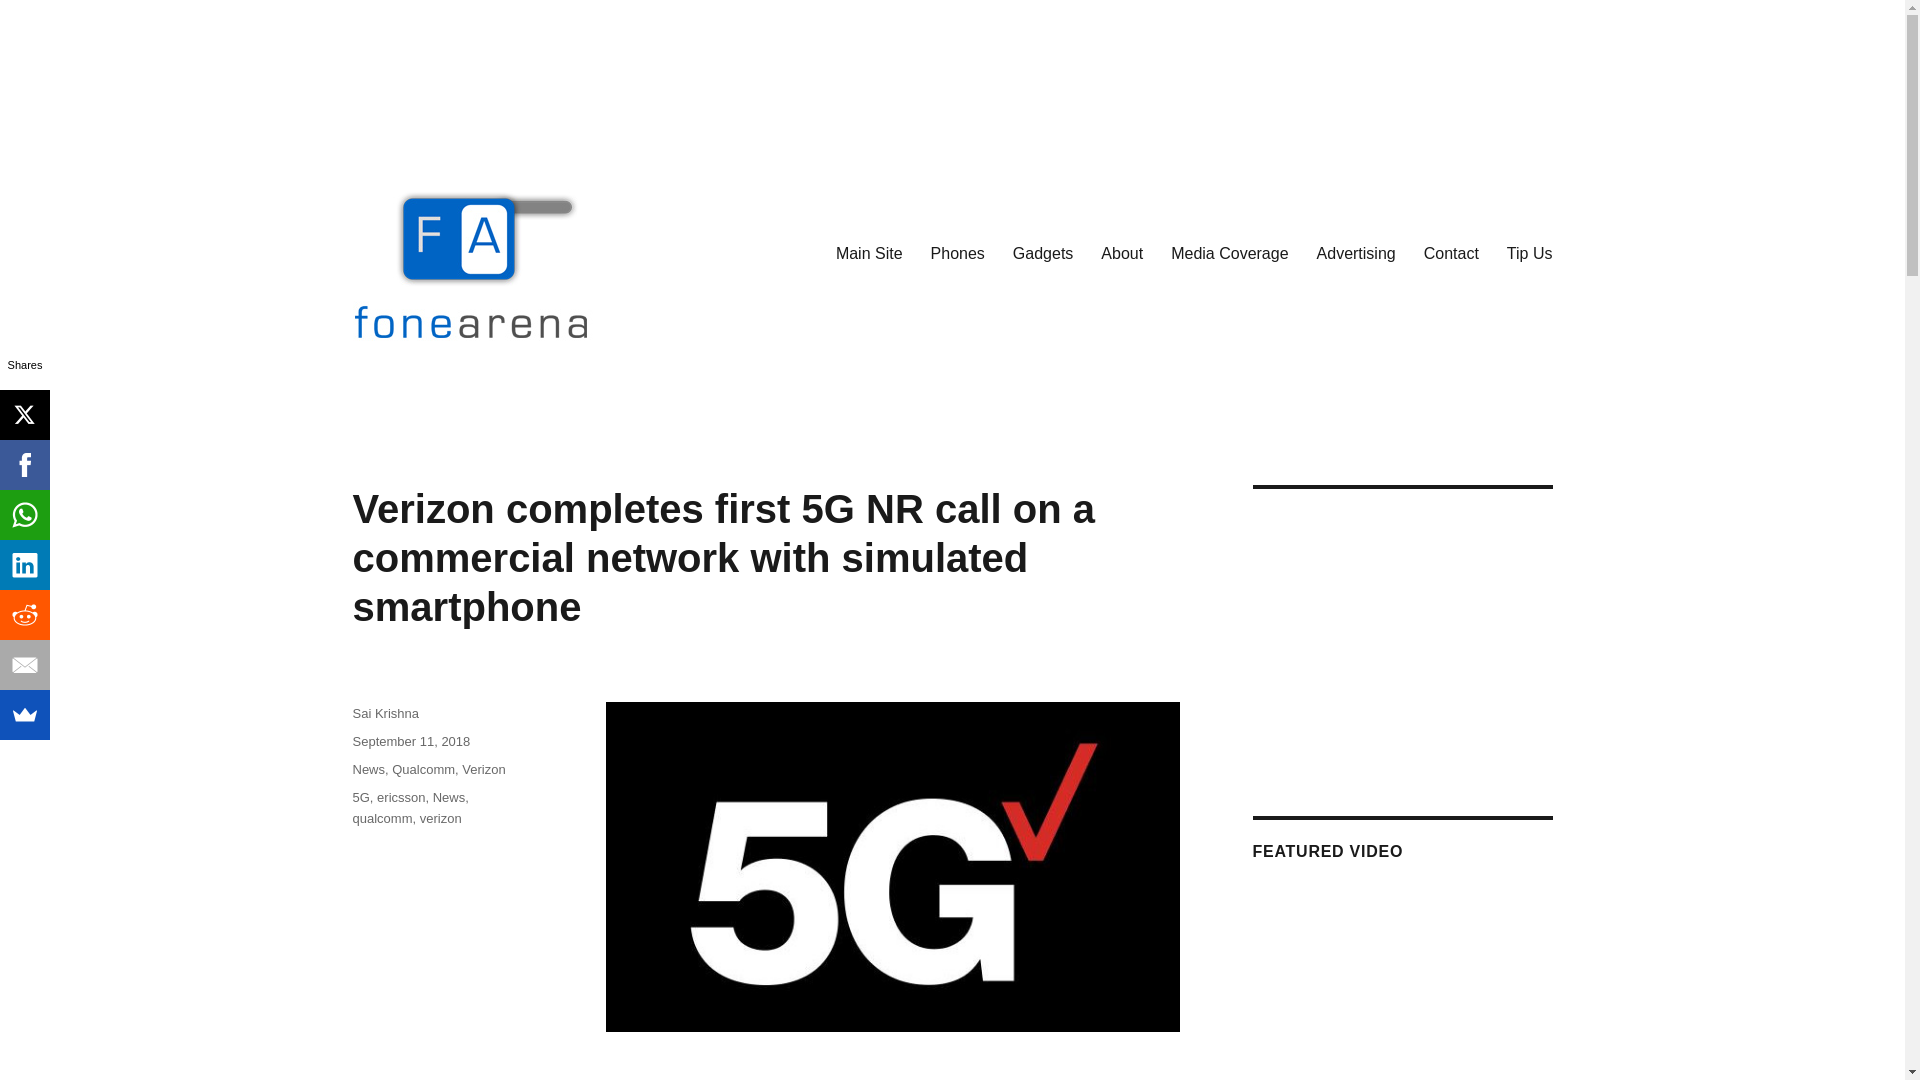 This screenshot has height=1080, width=1920. Describe the element at coordinates (958, 253) in the screenshot. I see `Phones` at that location.